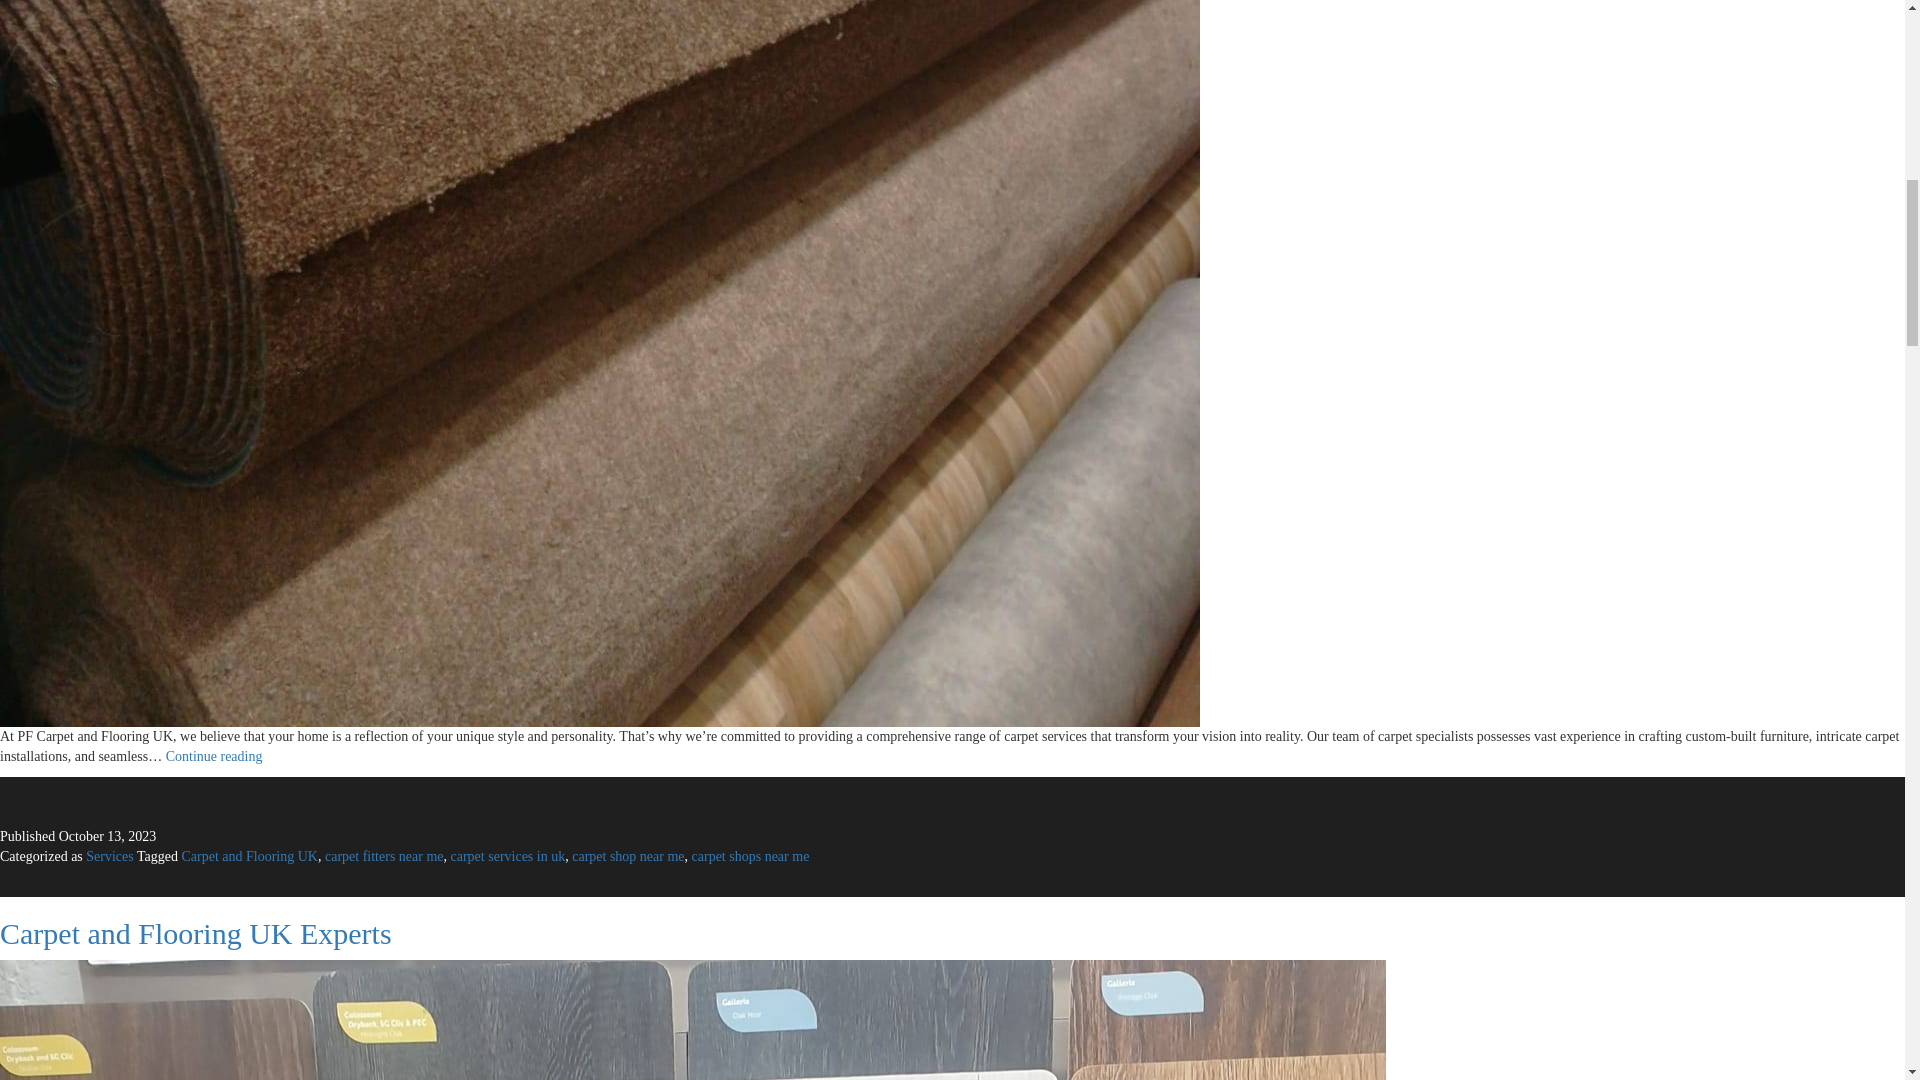 Image resolution: width=1920 pixels, height=1080 pixels. Describe the element at coordinates (109, 856) in the screenshot. I see `Carpet and Flooring UK Experts` at that location.